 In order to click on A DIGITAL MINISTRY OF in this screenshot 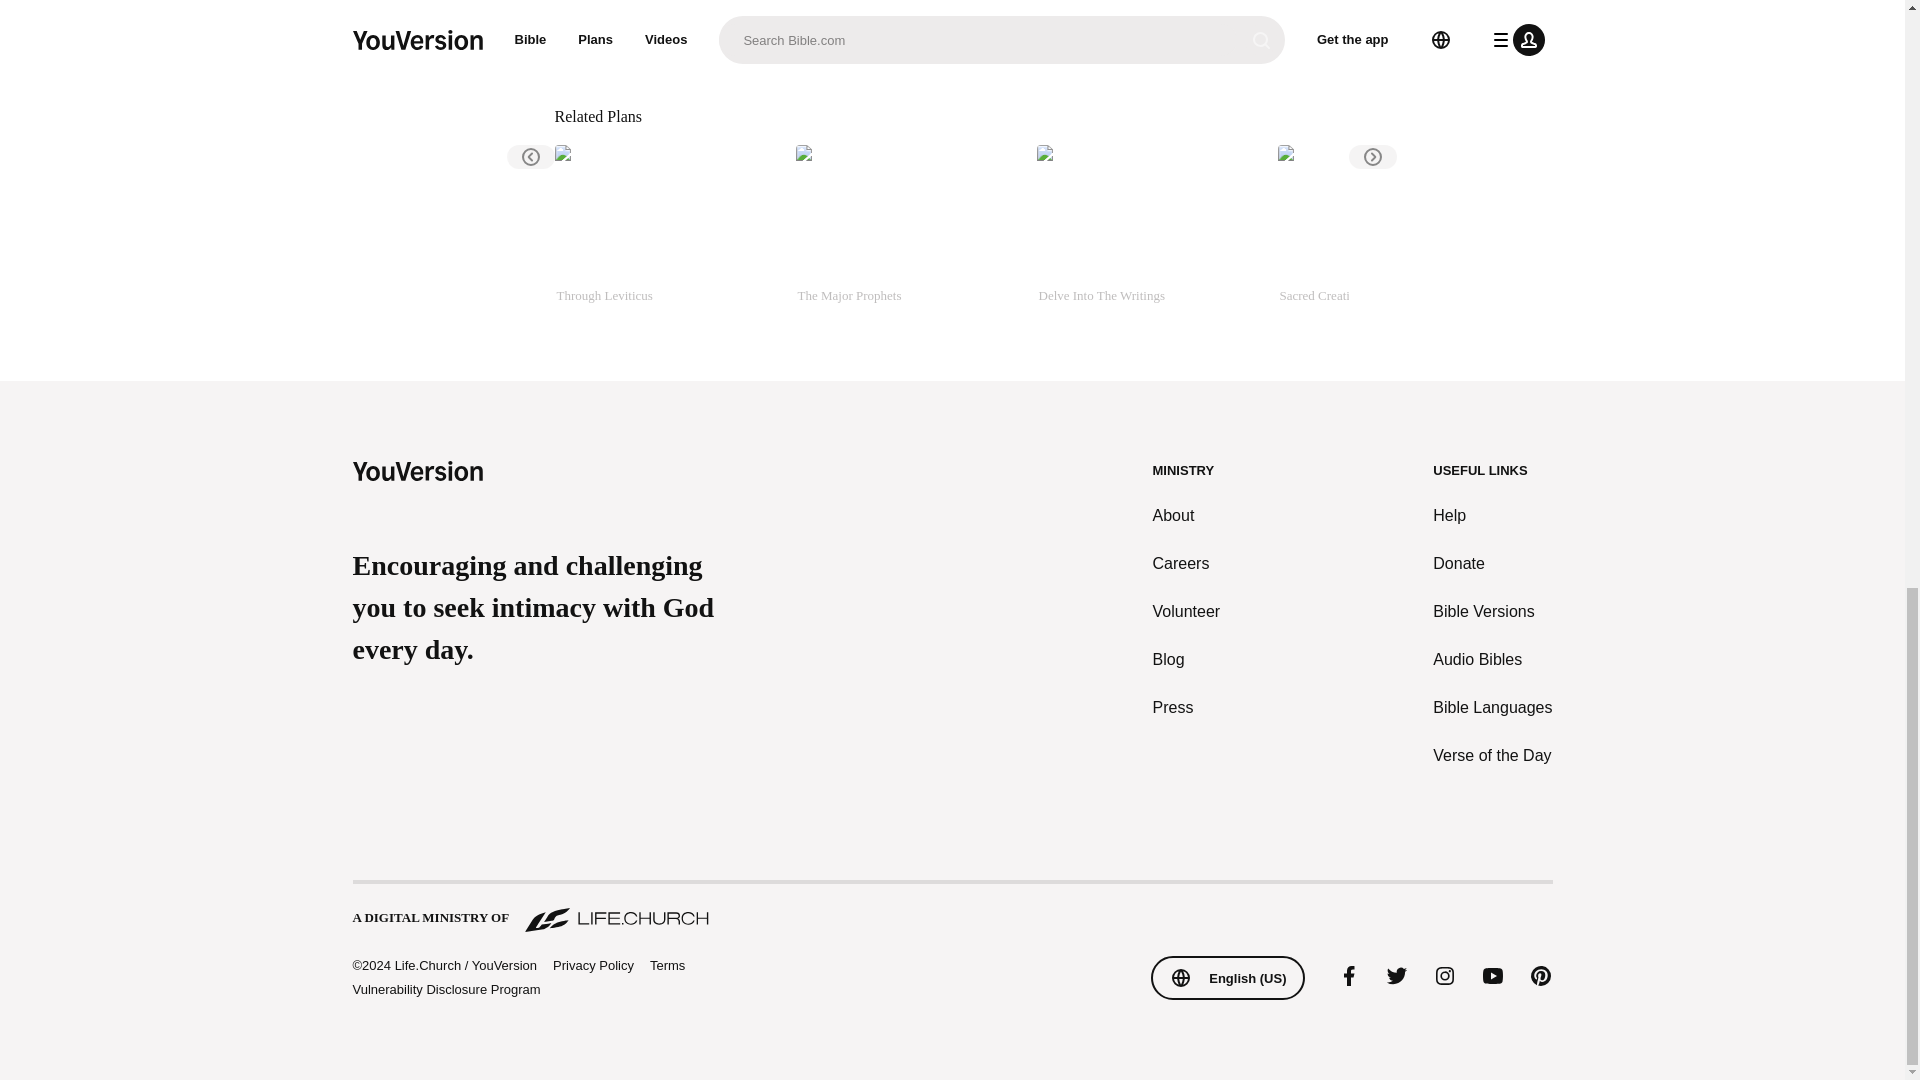, I will do `click(951, 908)`.